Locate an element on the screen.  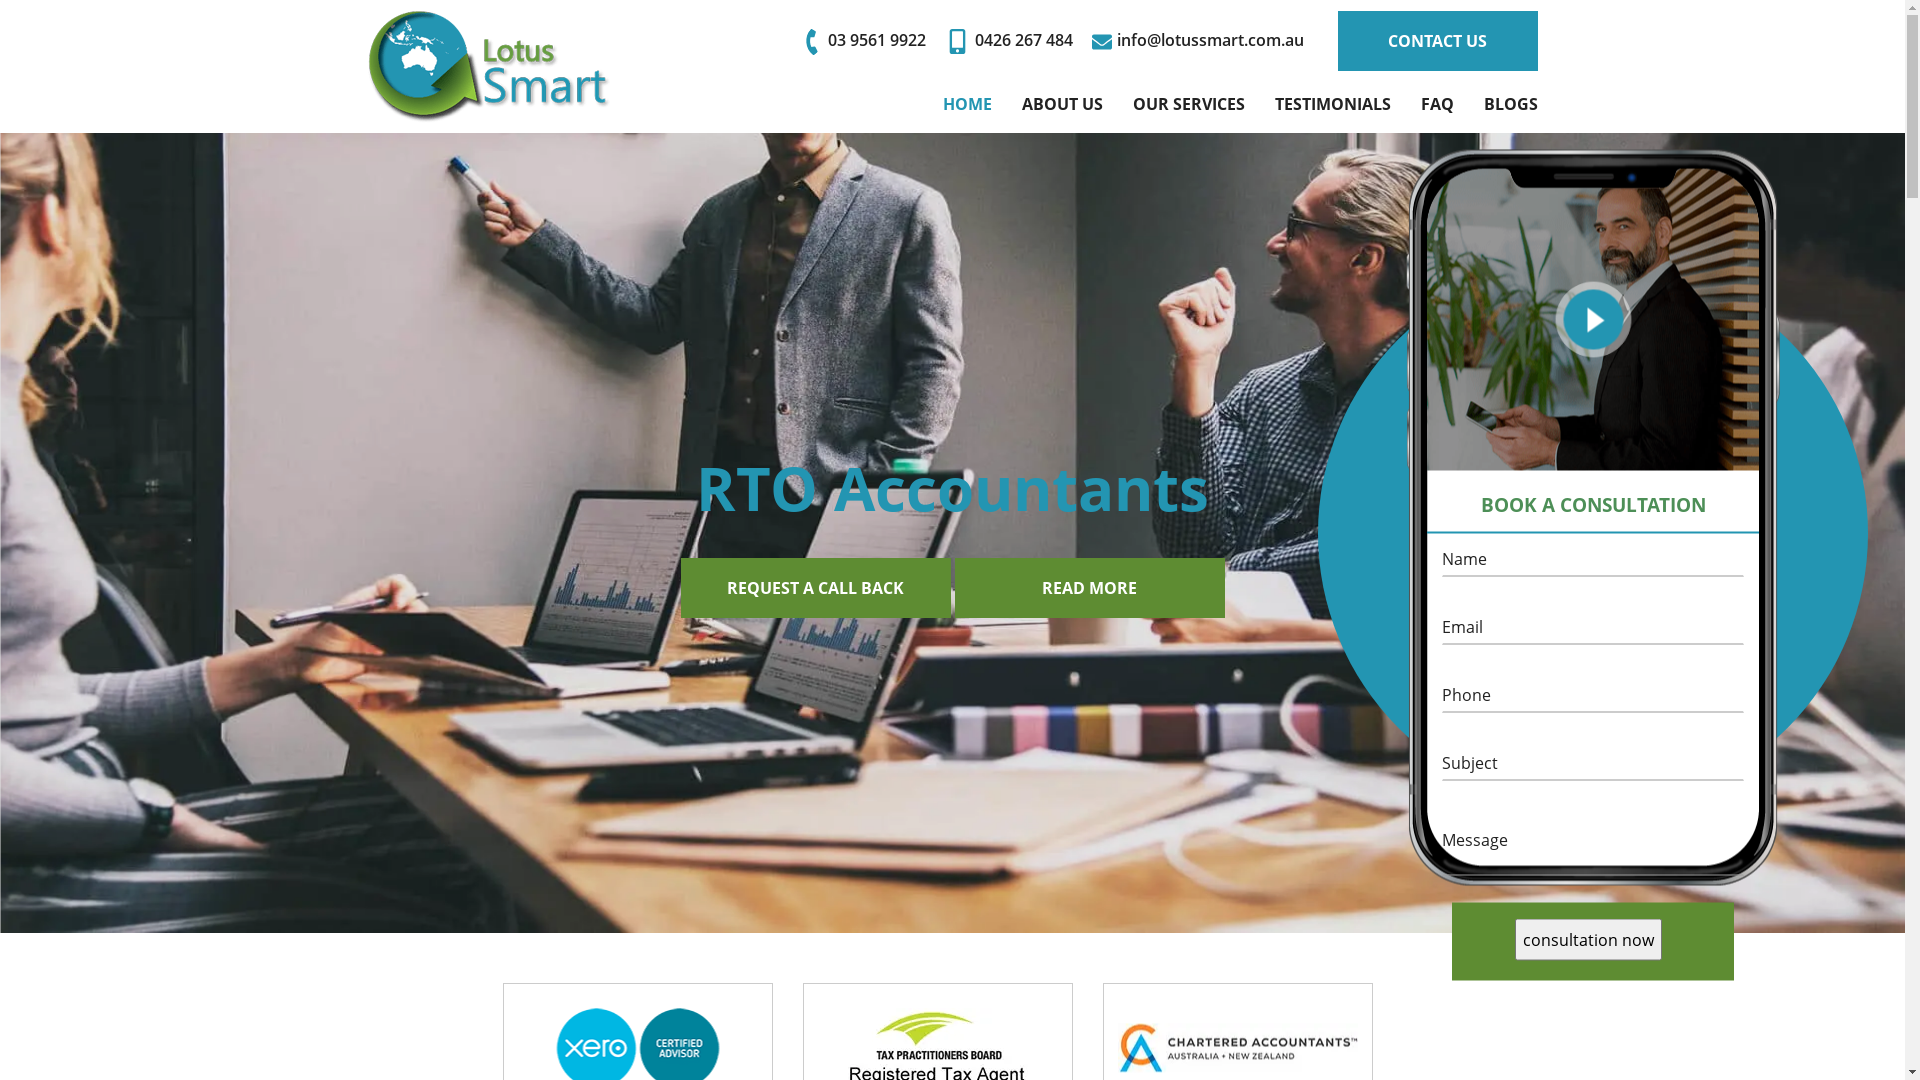
0426 267 484 is located at coordinates (1008, 40).